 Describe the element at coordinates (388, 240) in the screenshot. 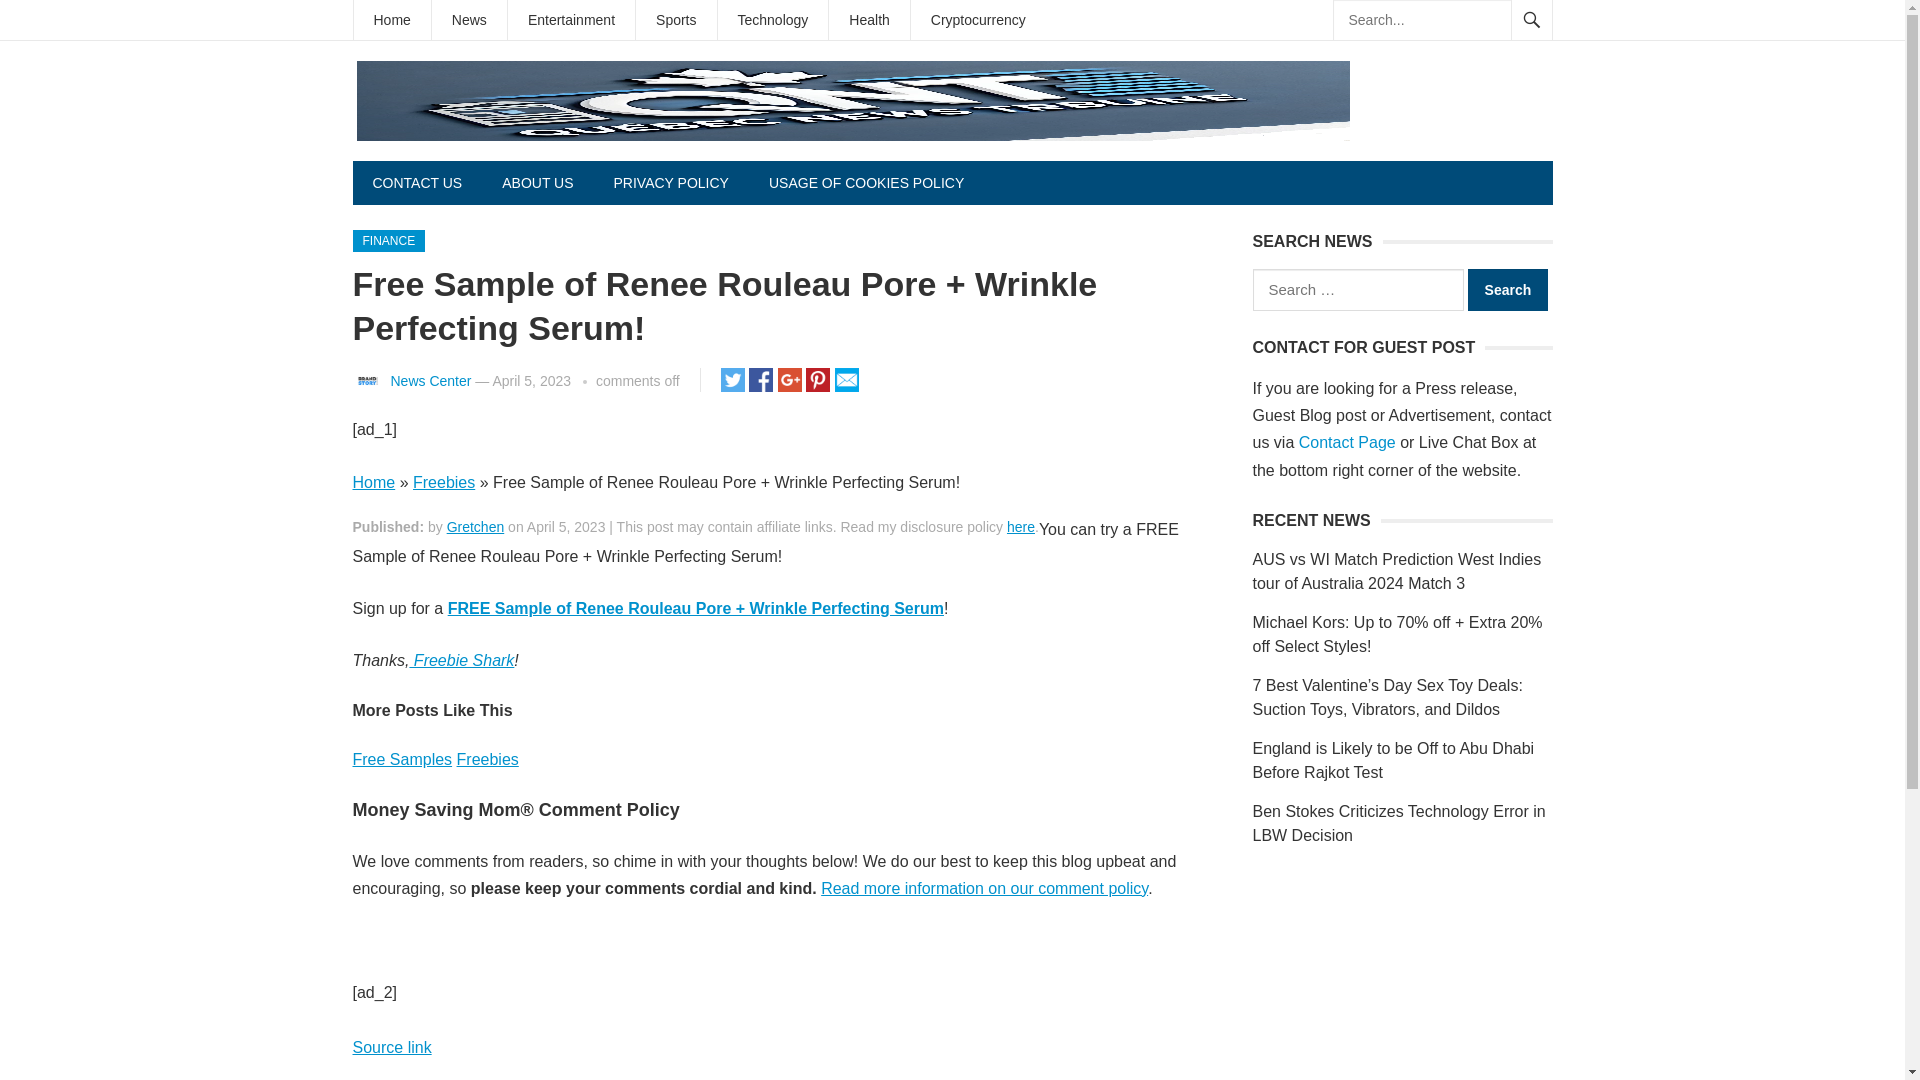

I see `View all posts in Finance` at that location.